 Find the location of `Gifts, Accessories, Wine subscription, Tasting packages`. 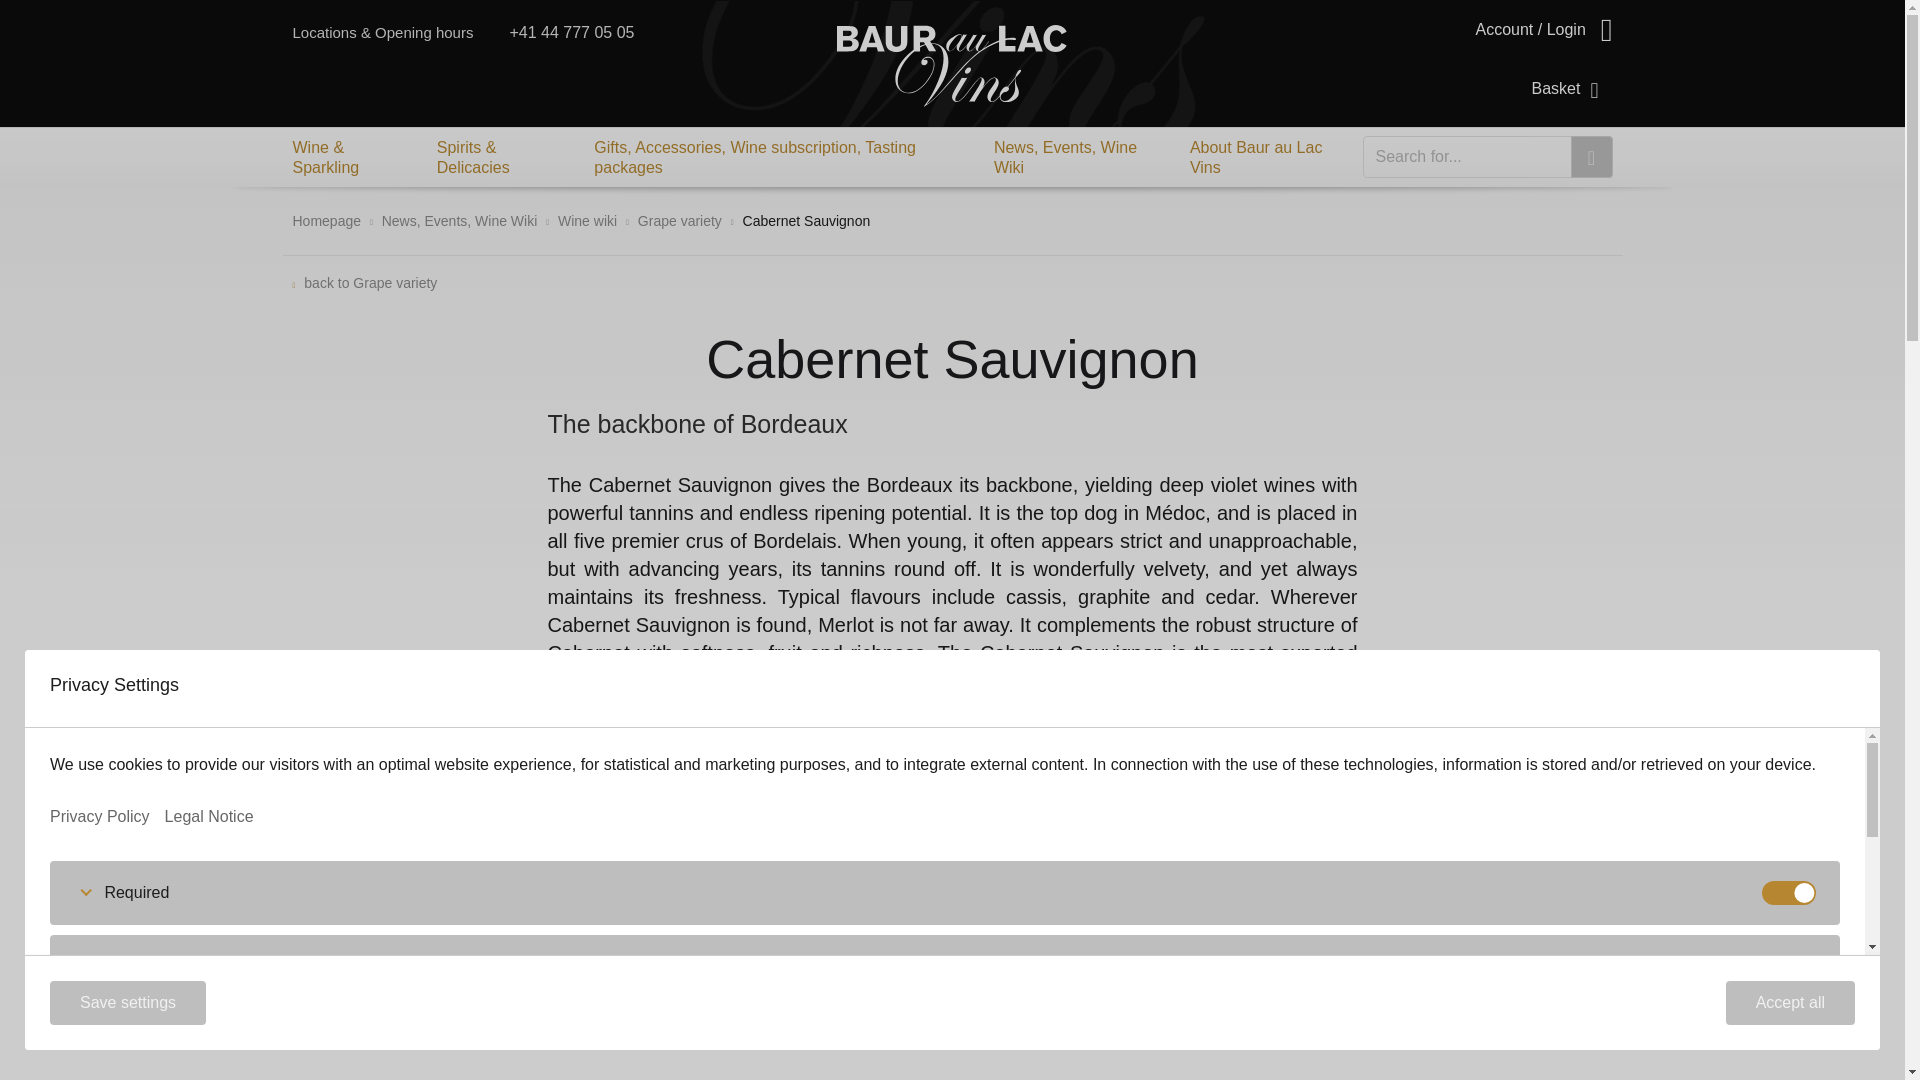

Gifts, Accessories, Wine subscription, Tasting packages is located at coordinates (779, 157).